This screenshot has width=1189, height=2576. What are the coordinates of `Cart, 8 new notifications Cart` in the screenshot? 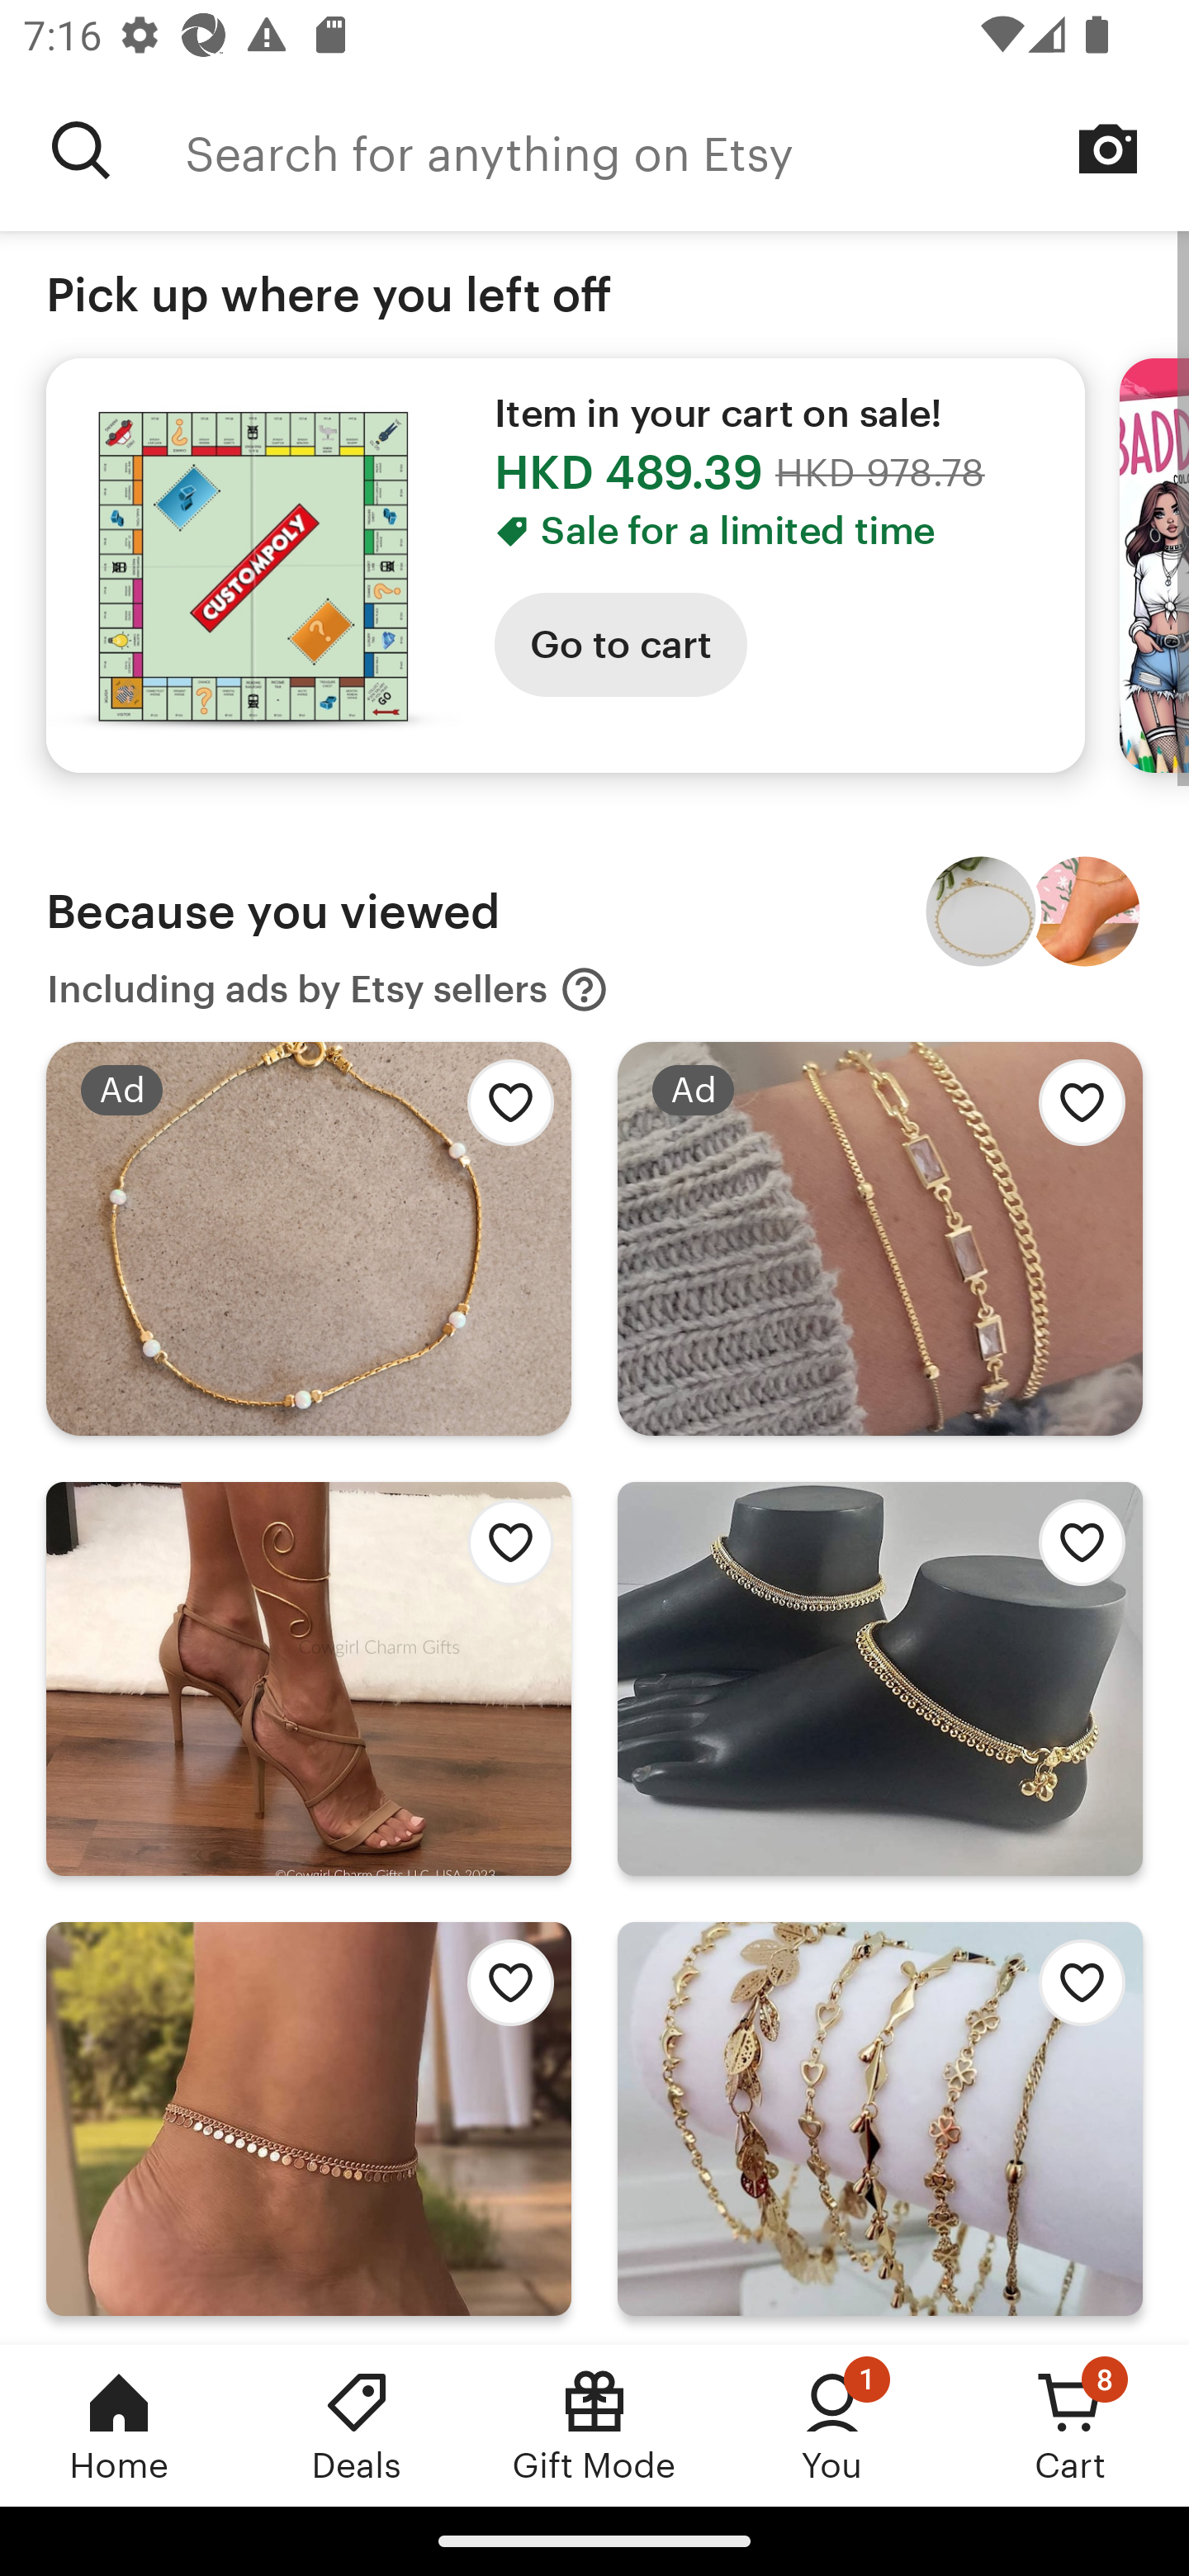 It's located at (1070, 2425).